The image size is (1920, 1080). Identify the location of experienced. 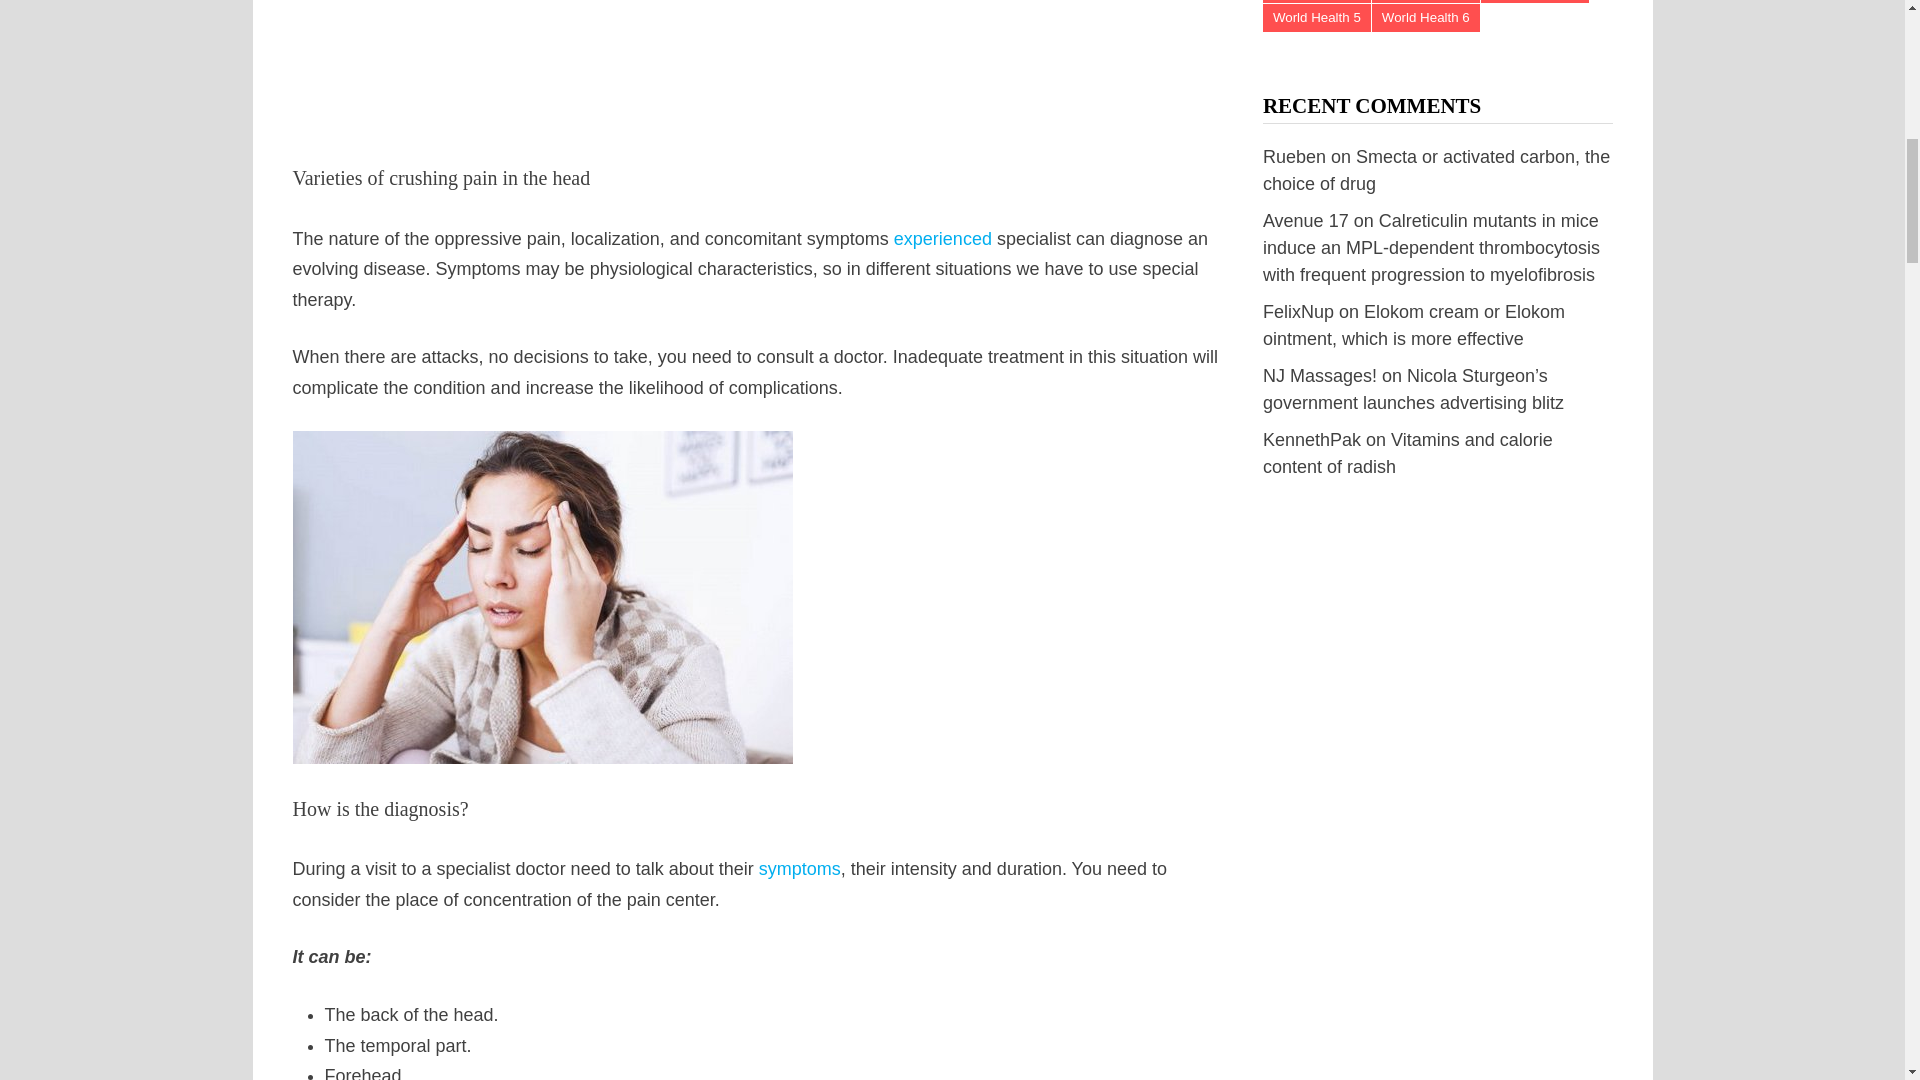
(943, 238).